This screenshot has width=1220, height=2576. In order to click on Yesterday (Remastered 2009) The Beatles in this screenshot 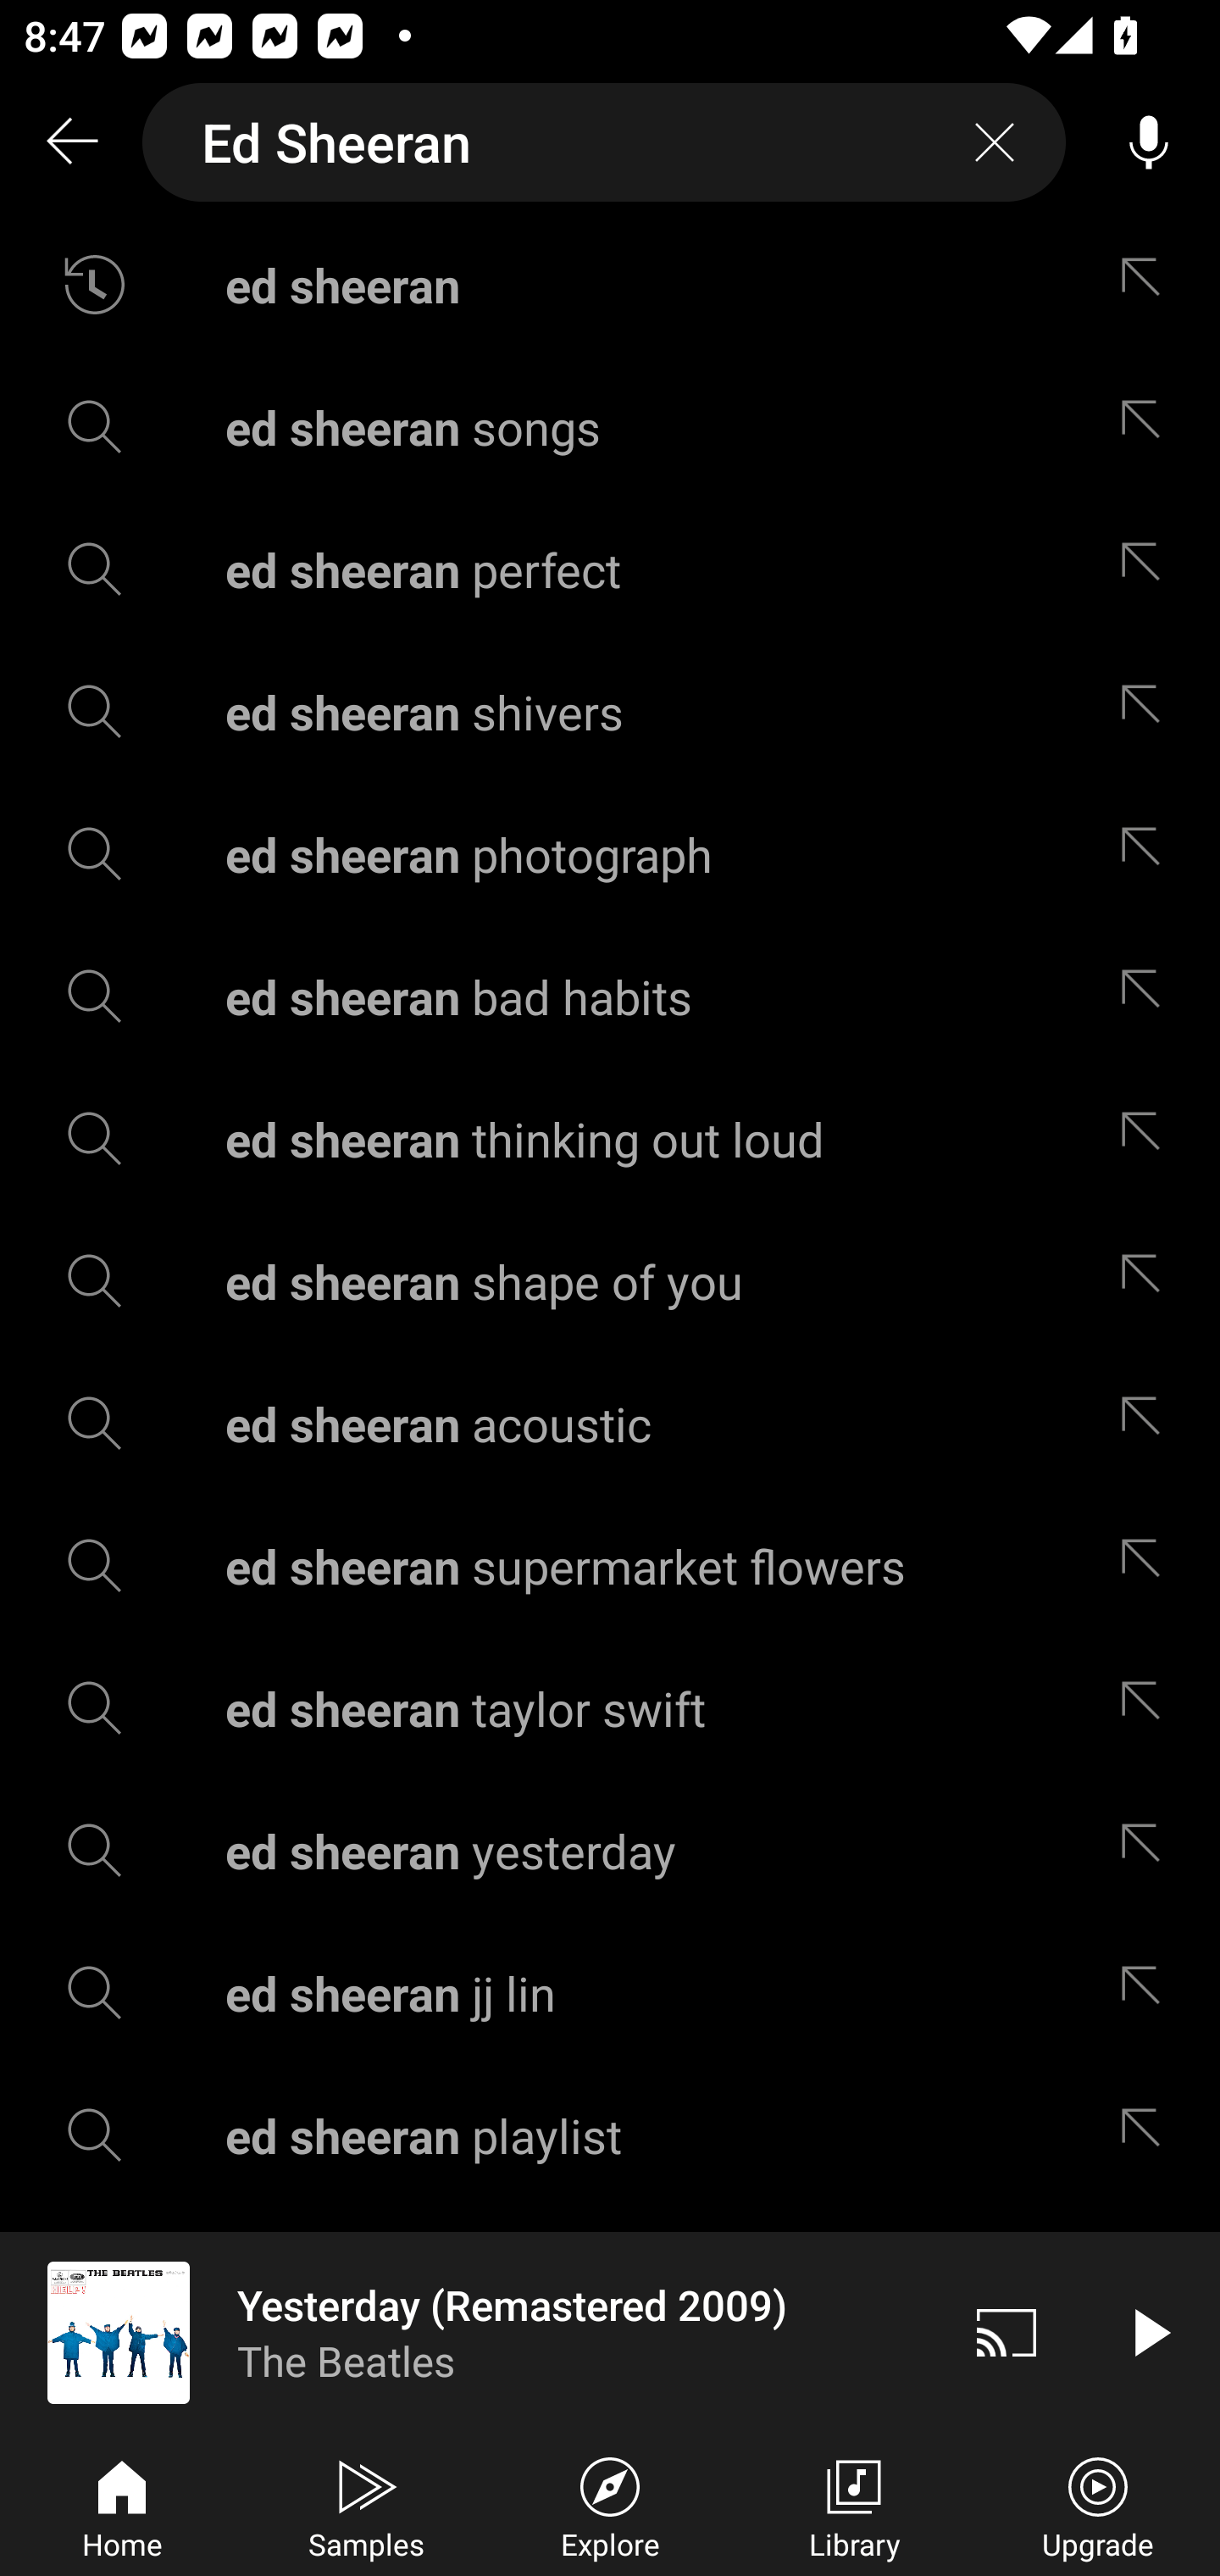, I will do `click(468, 2332)`.